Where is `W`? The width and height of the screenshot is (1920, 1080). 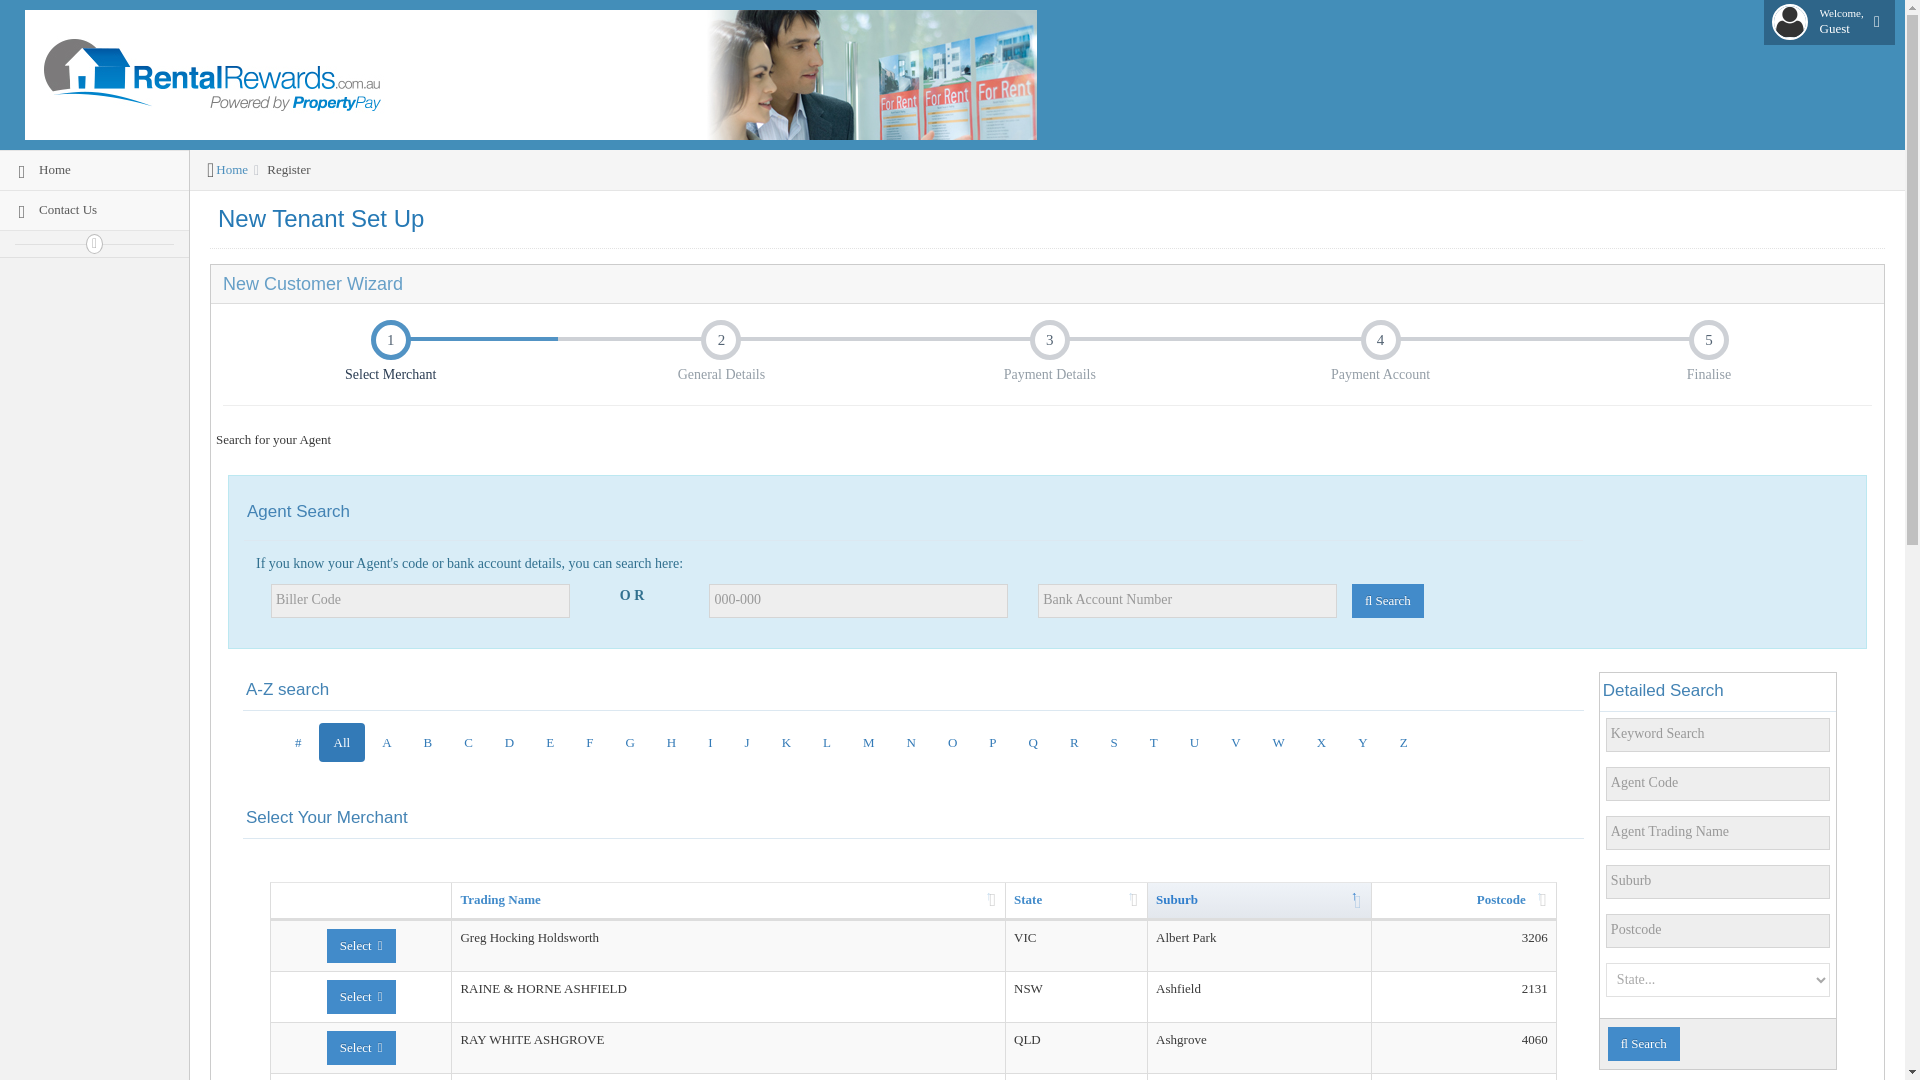 W is located at coordinates (912, 742).